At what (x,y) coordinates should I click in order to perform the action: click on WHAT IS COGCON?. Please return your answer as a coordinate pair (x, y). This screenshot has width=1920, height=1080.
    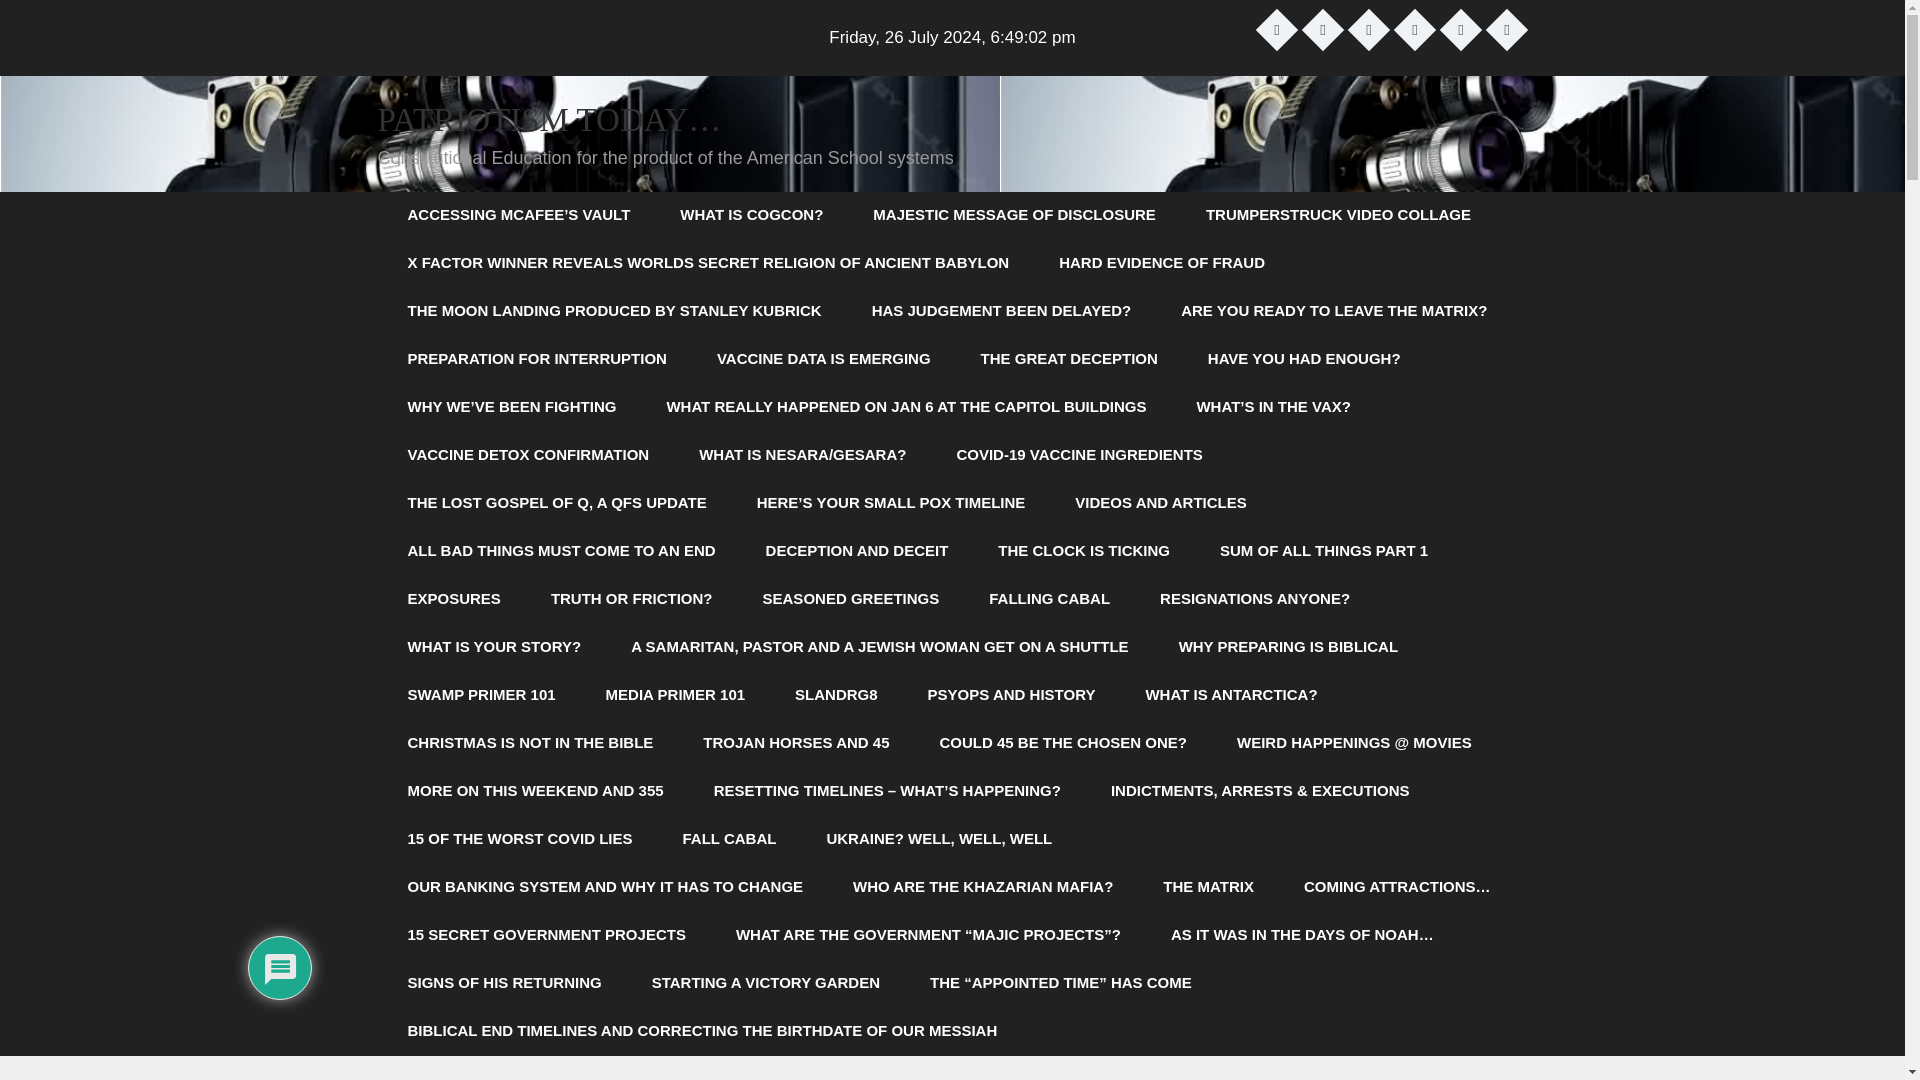
    Looking at the image, I should click on (751, 214).